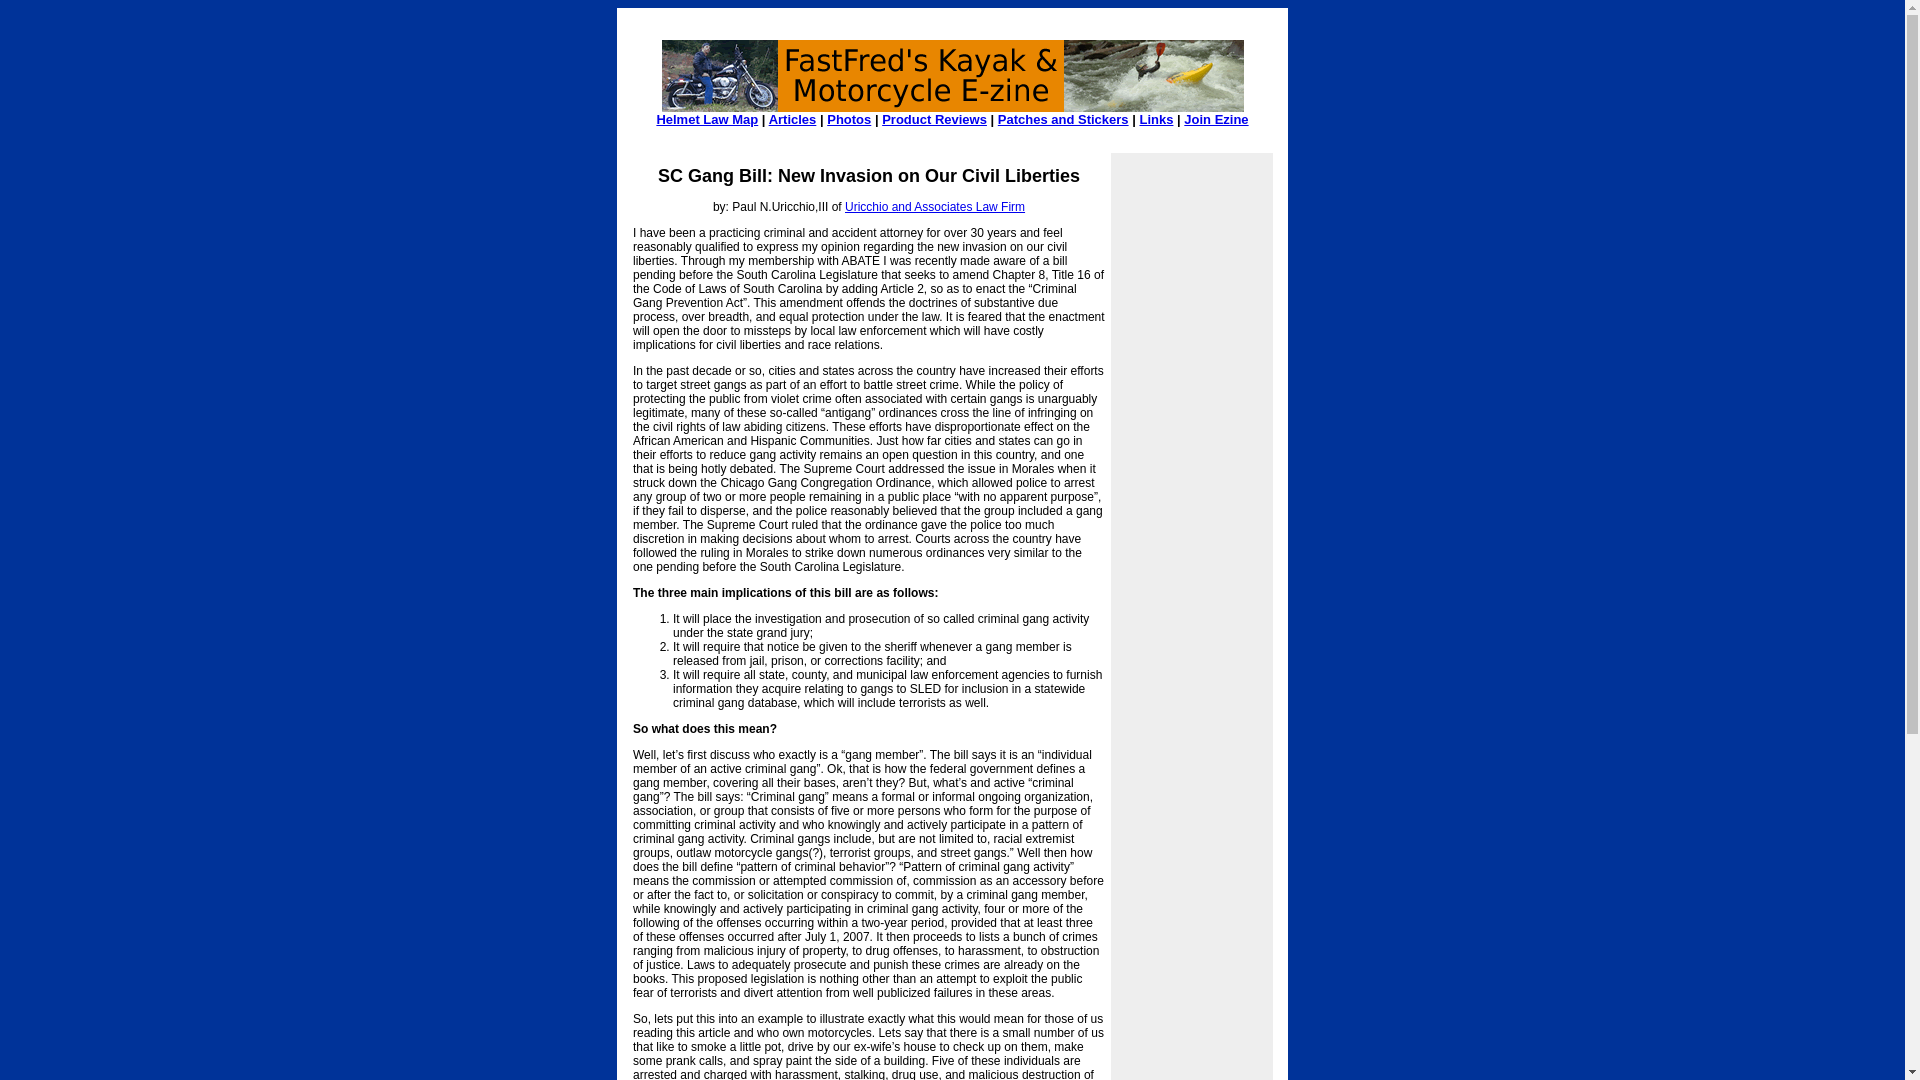 The image size is (1920, 1080). Describe the element at coordinates (934, 120) in the screenshot. I see `Product Reviews` at that location.